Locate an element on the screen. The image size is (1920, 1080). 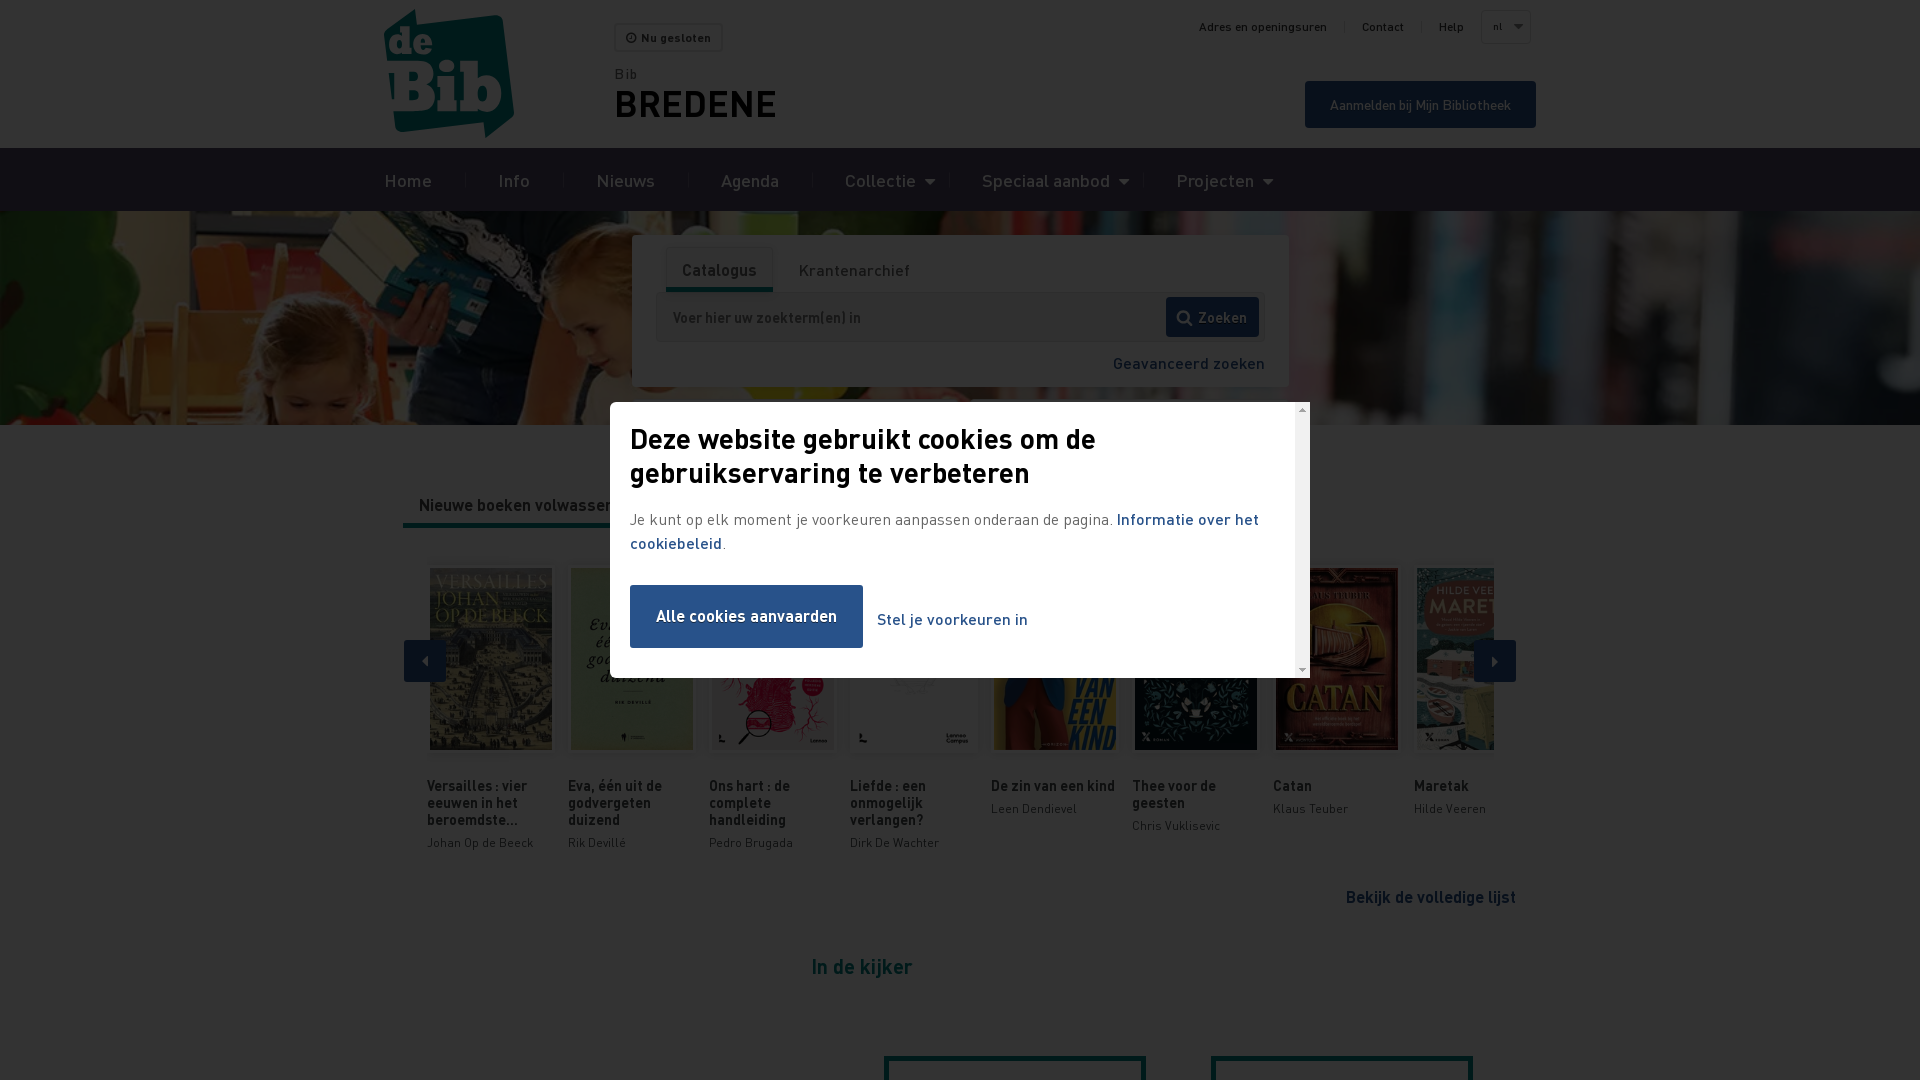
Info is located at coordinates (514, 180).